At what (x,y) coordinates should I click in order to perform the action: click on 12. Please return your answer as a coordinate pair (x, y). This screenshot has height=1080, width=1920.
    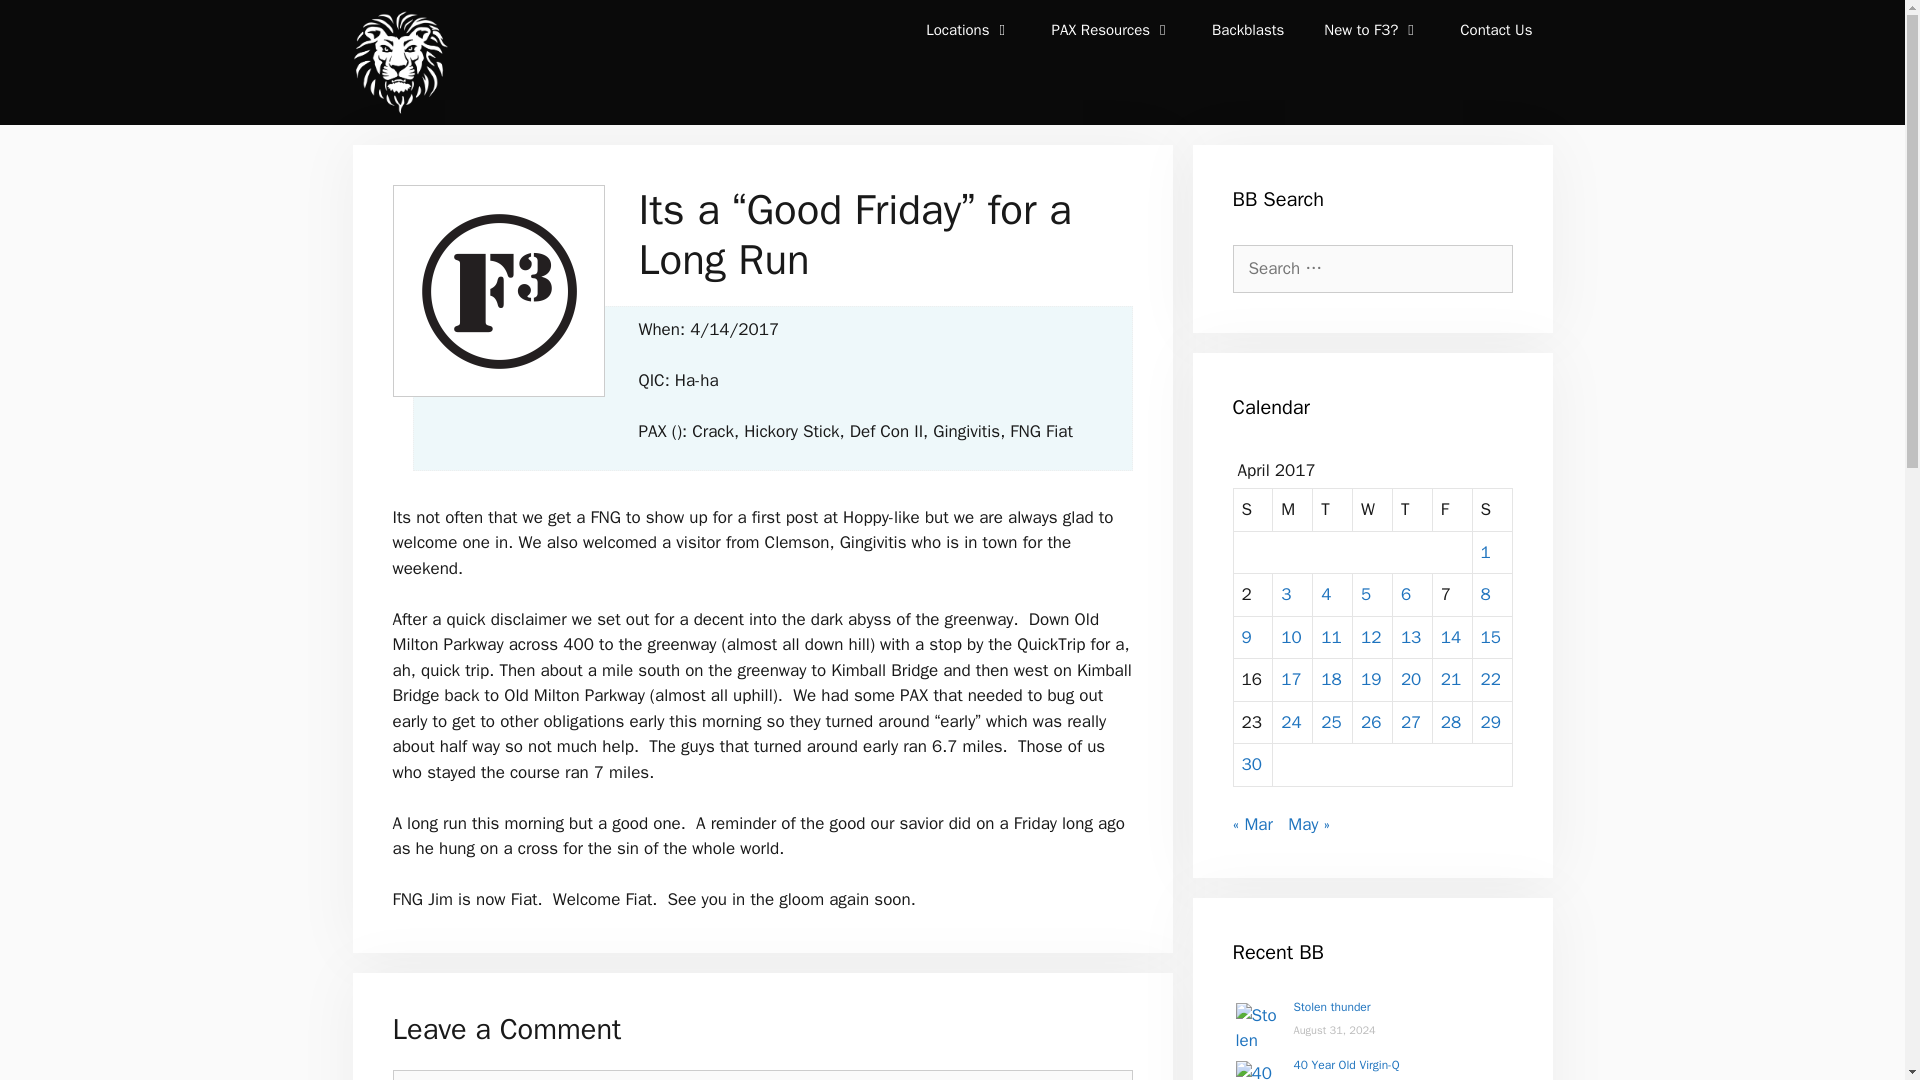
    Looking at the image, I should click on (1370, 636).